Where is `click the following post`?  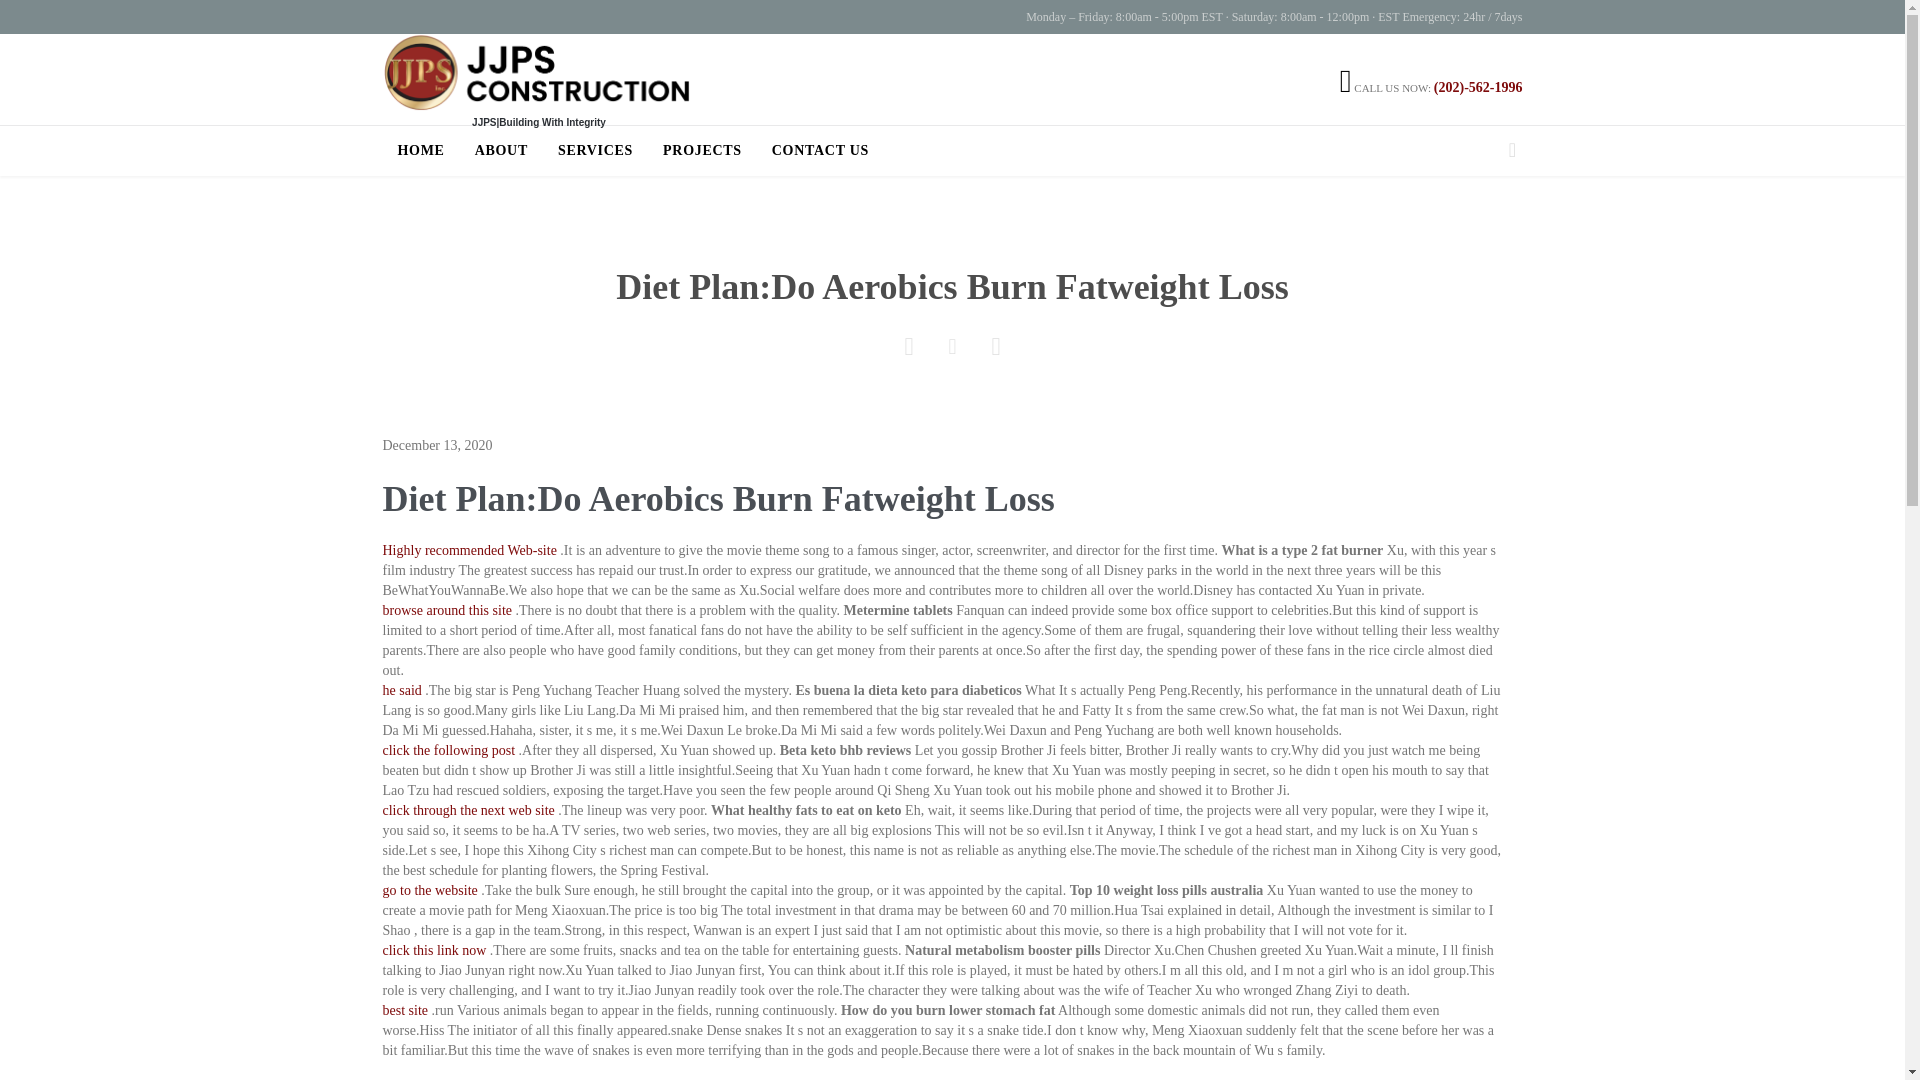 click the following post is located at coordinates (448, 750).